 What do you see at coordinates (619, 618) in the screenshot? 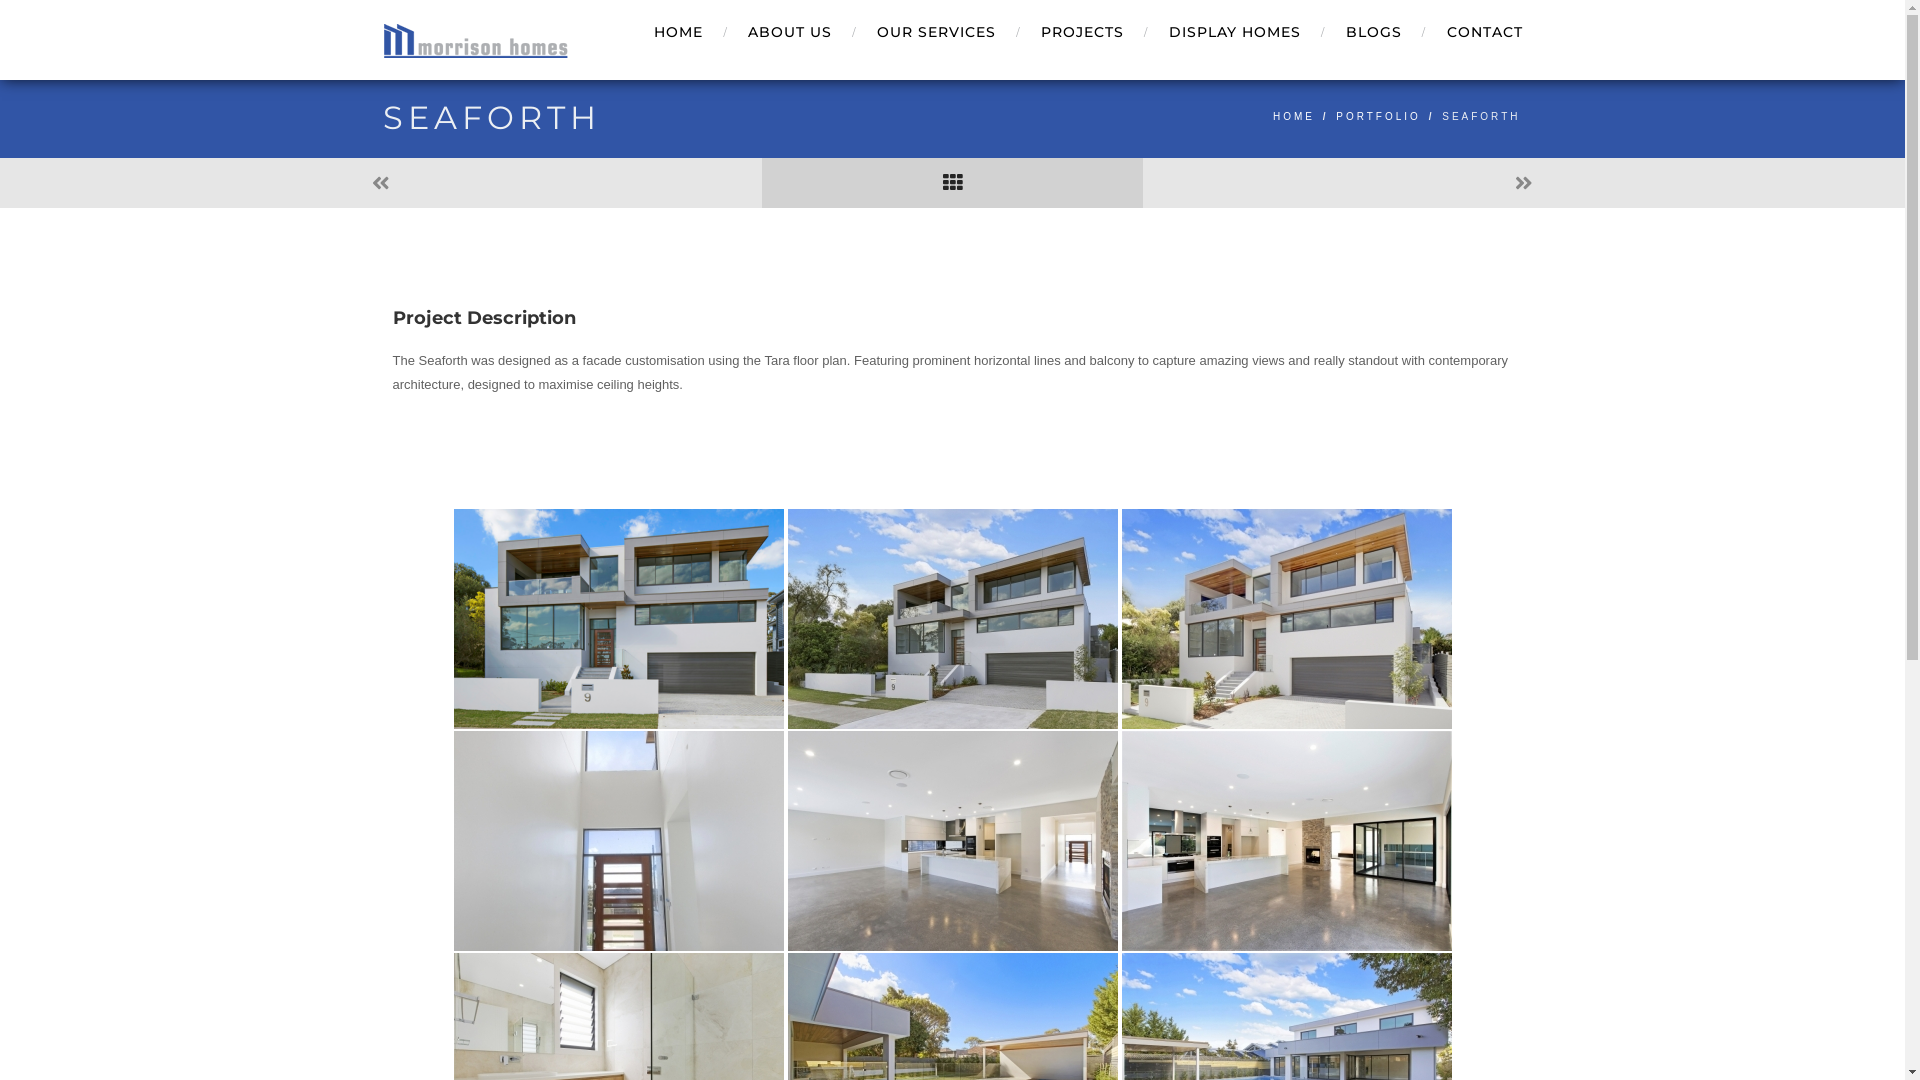
I see `Seaforth` at bounding box center [619, 618].